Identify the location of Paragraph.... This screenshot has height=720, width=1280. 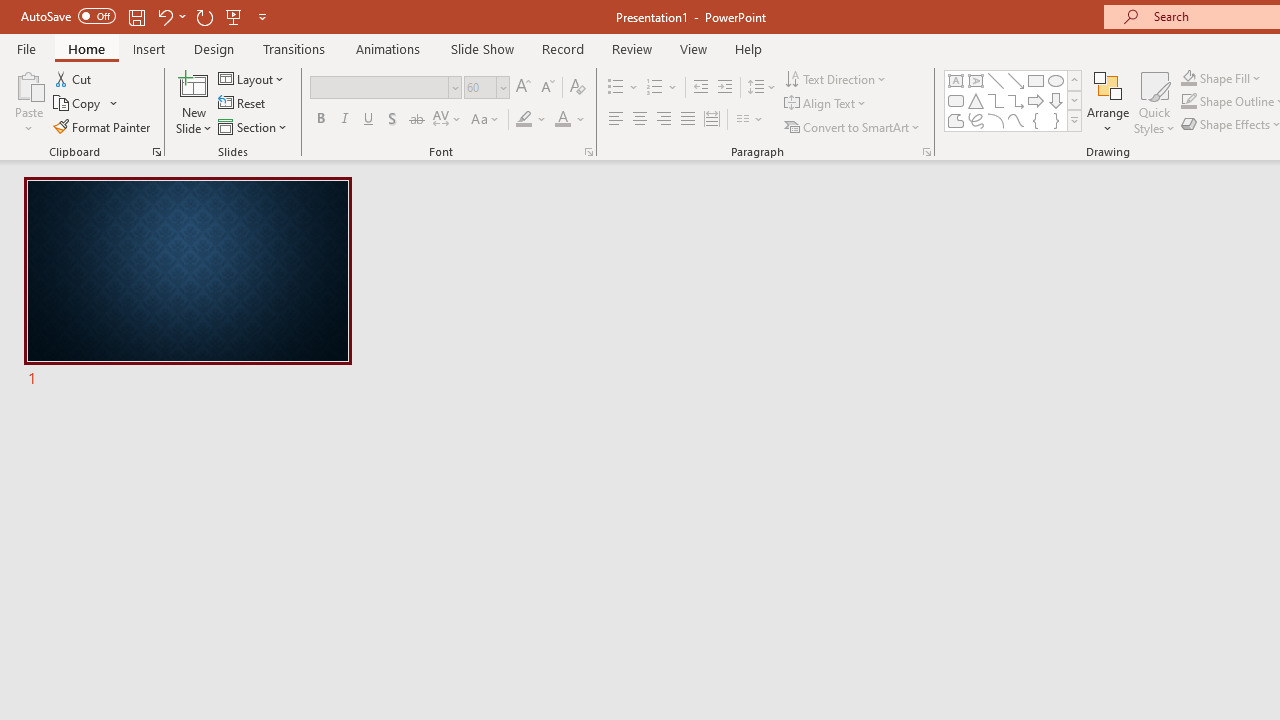
(926, 152).